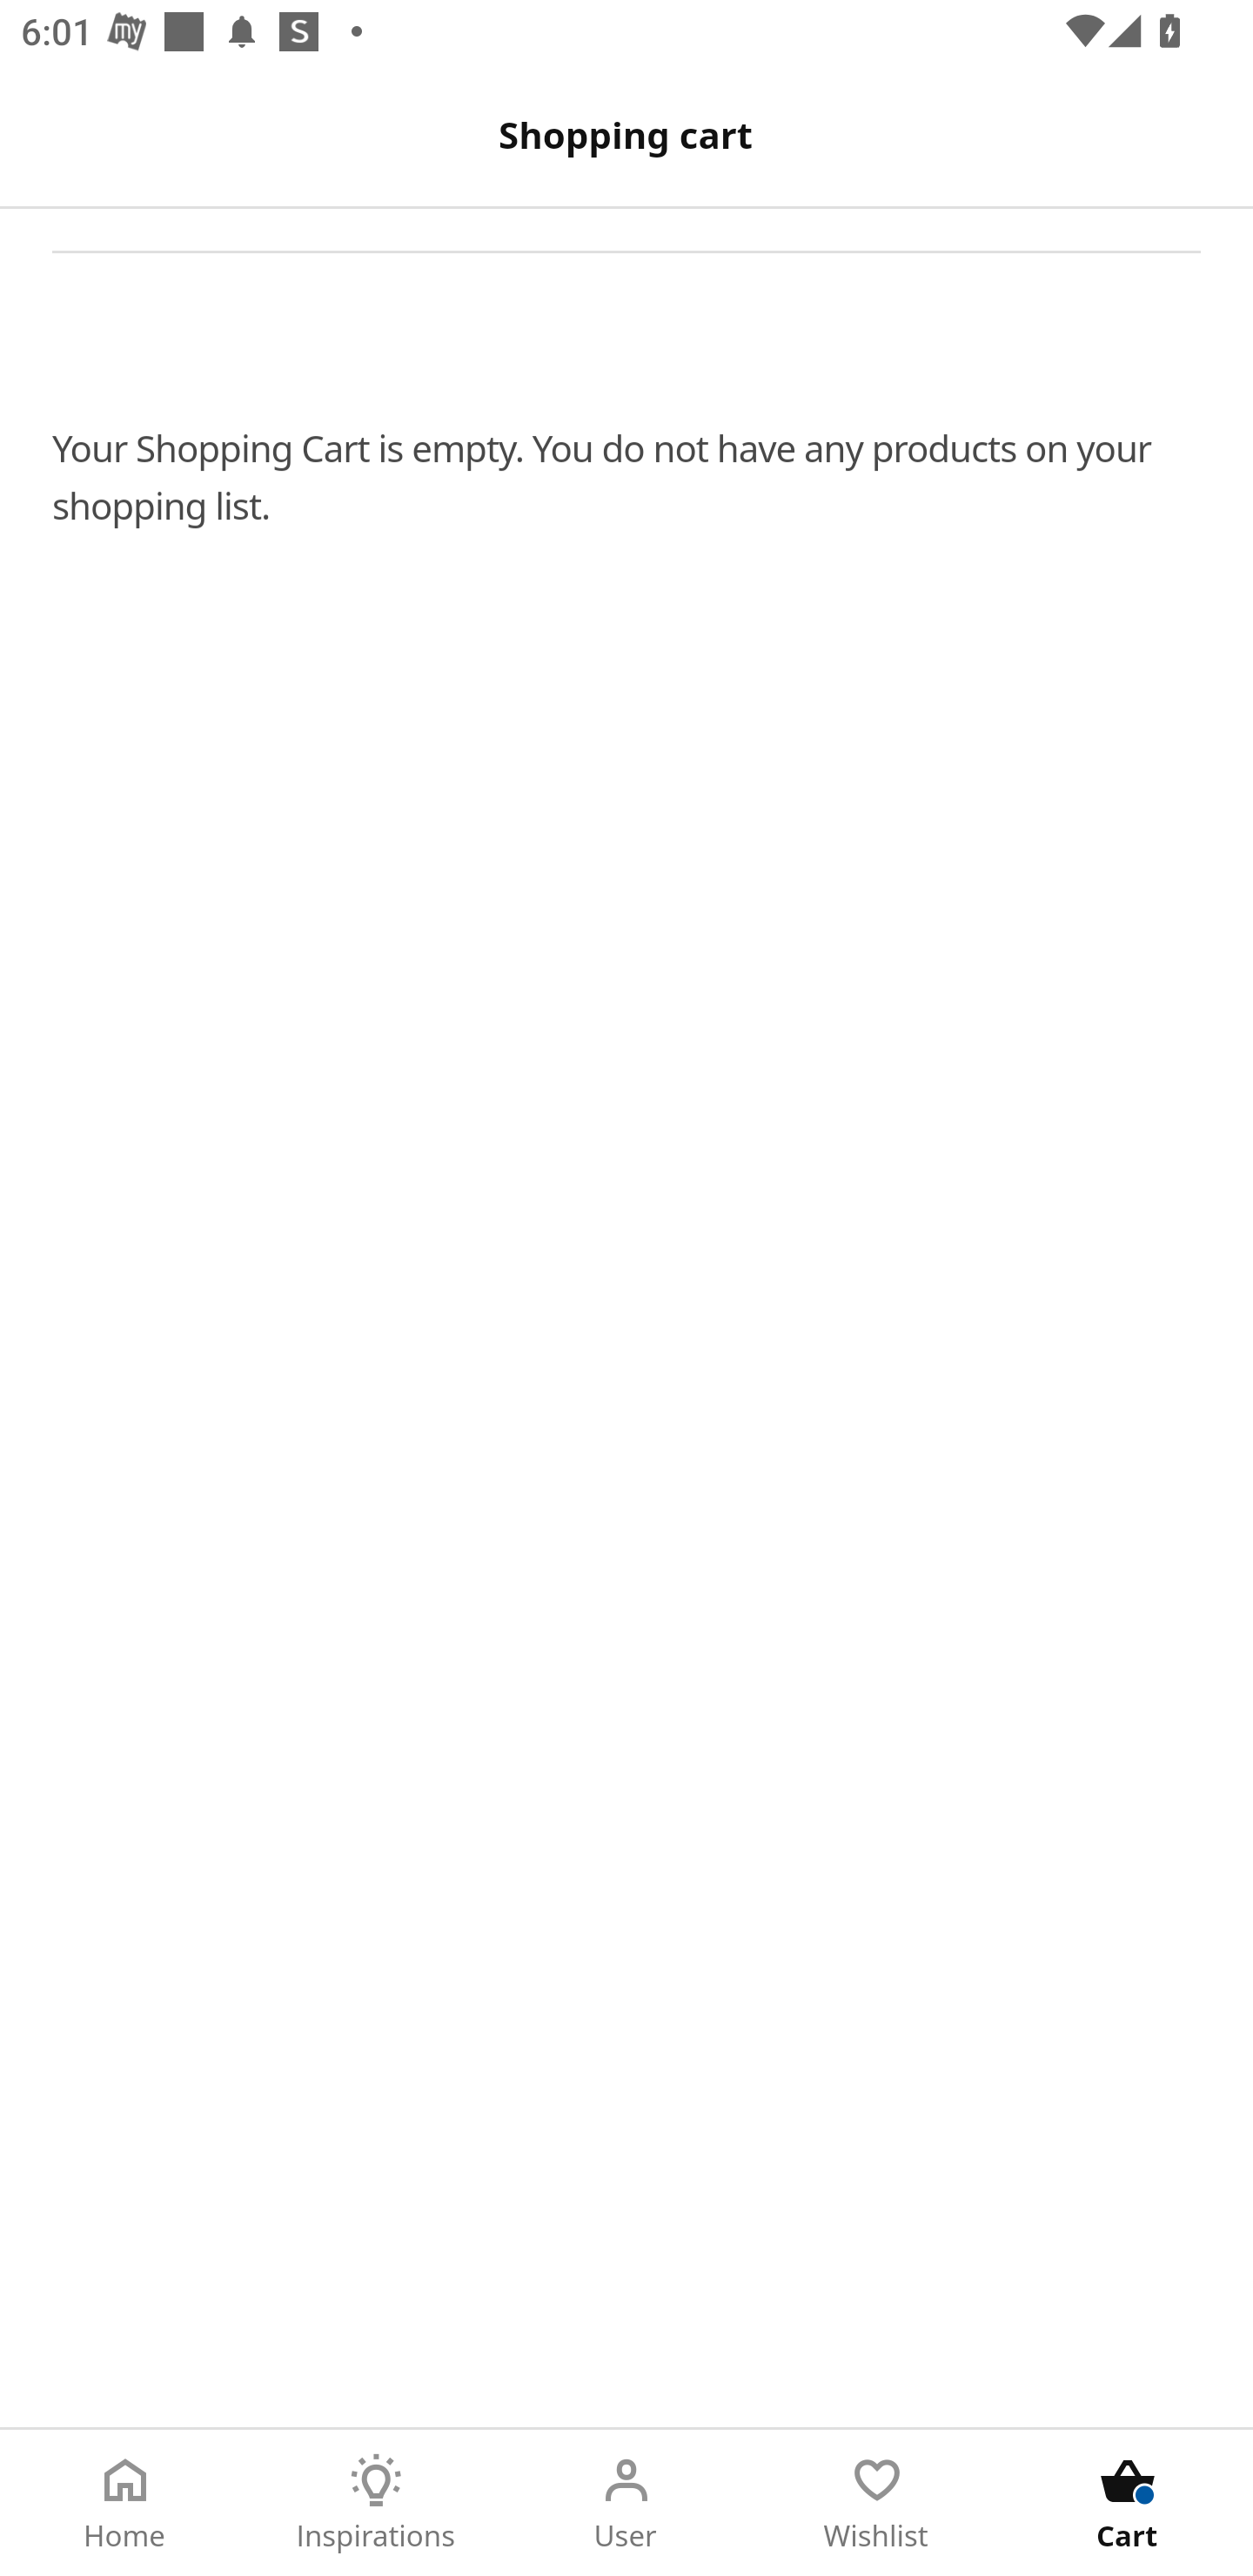 The height and width of the screenshot is (2576, 1253). What do you see at coordinates (1128, 2503) in the screenshot?
I see `Cart
Tab 5 of 5` at bounding box center [1128, 2503].